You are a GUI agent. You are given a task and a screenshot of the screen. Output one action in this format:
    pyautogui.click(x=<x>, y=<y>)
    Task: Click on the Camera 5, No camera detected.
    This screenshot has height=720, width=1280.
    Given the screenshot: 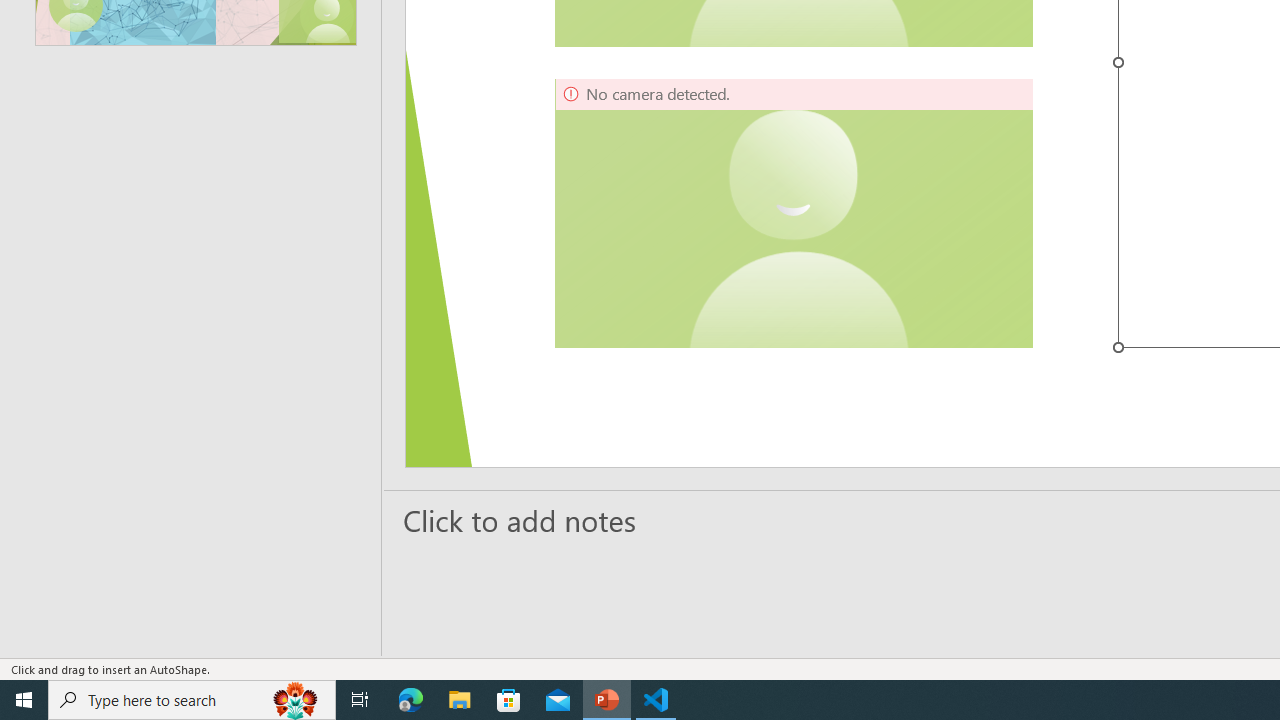 What is the action you would take?
    pyautogui.click(x=794, y=213)
    